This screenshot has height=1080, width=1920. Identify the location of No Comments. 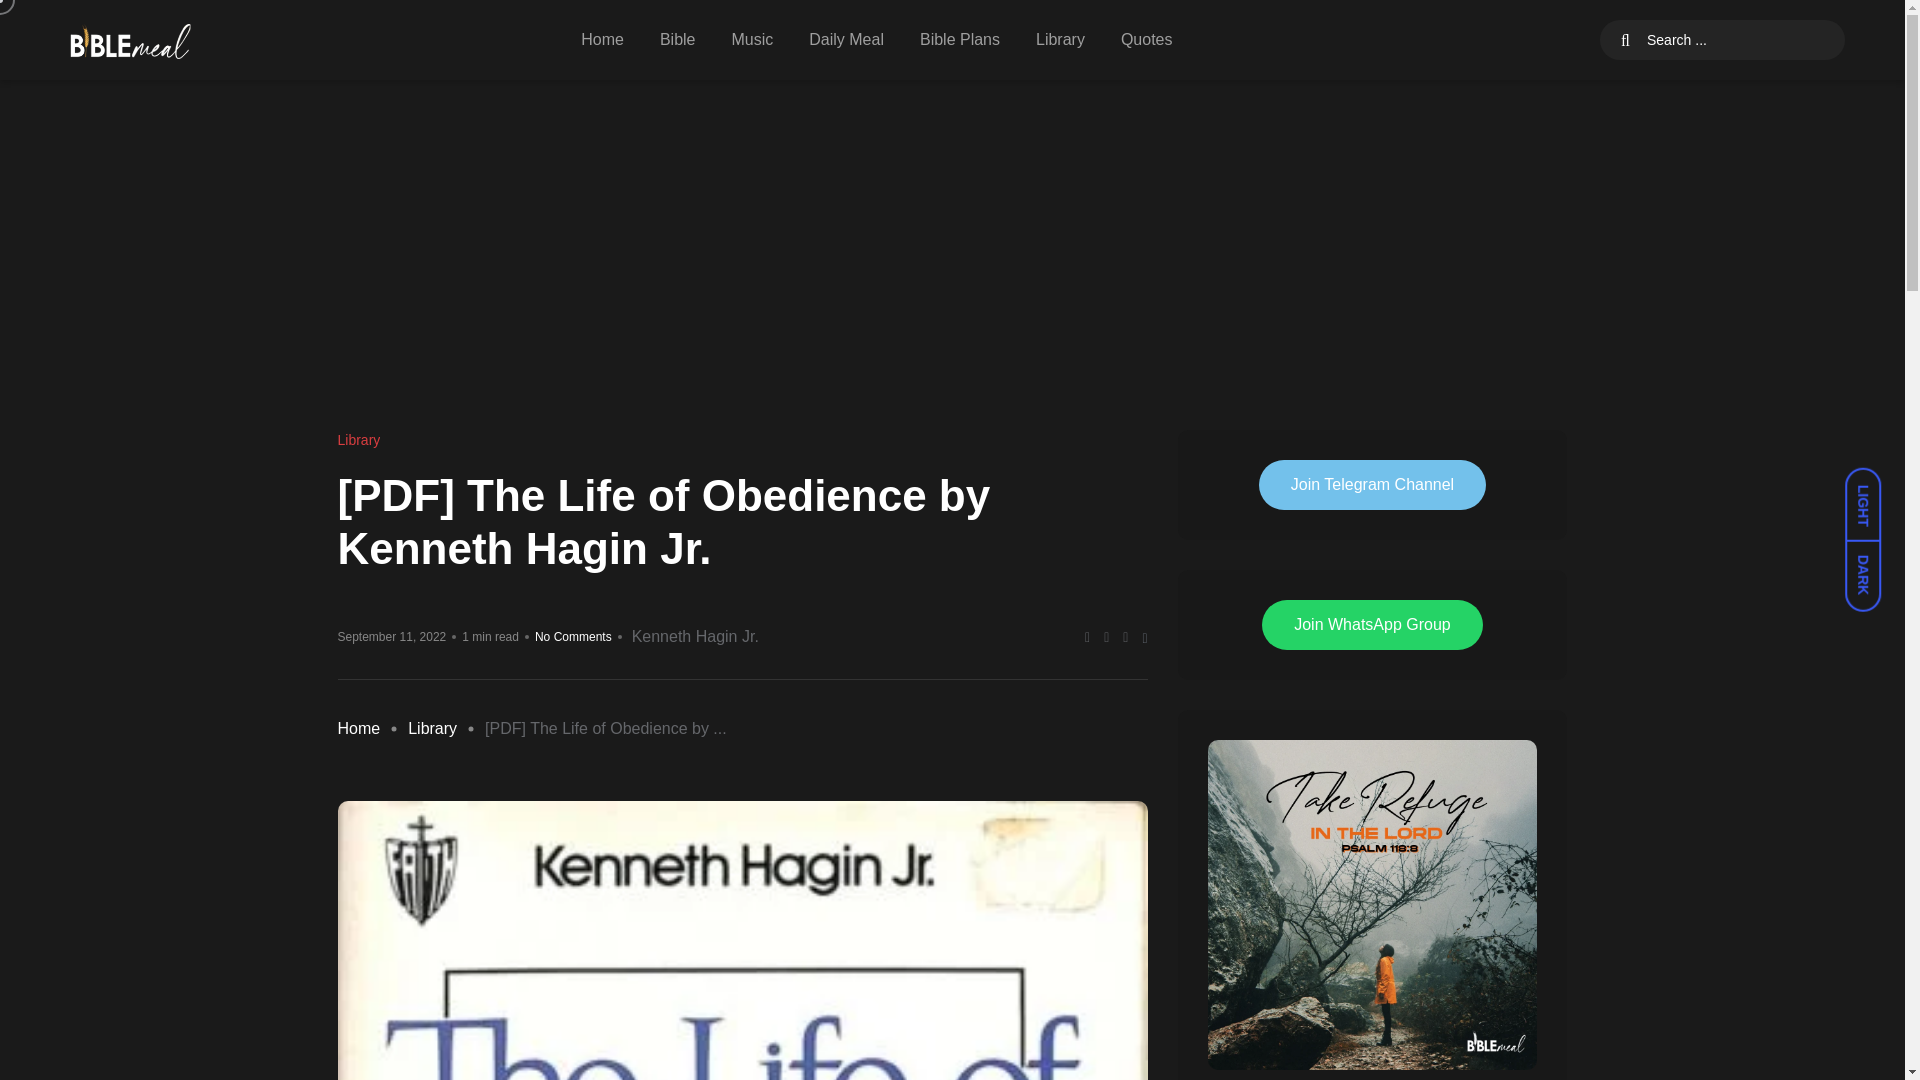
(574, 636).